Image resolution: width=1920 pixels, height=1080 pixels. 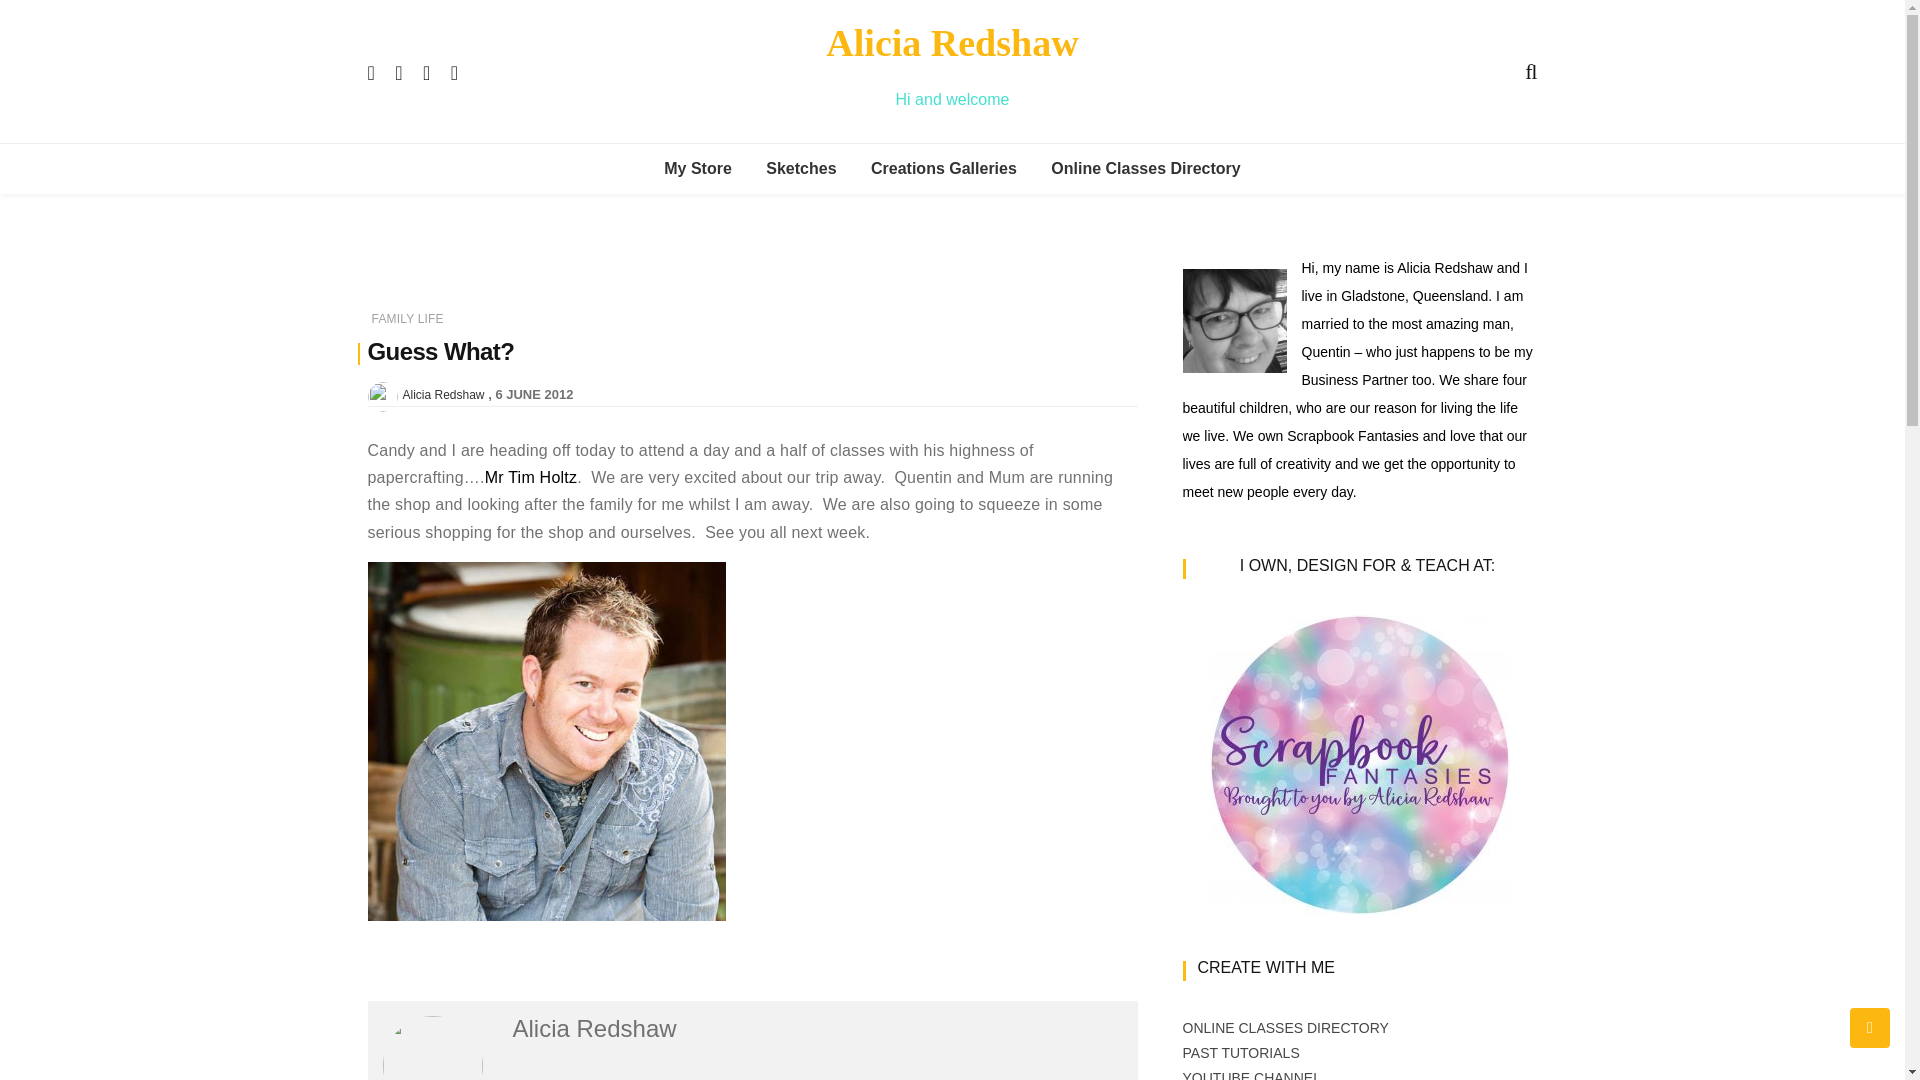 I want to click on Sketches, so click(x=980, y=486).